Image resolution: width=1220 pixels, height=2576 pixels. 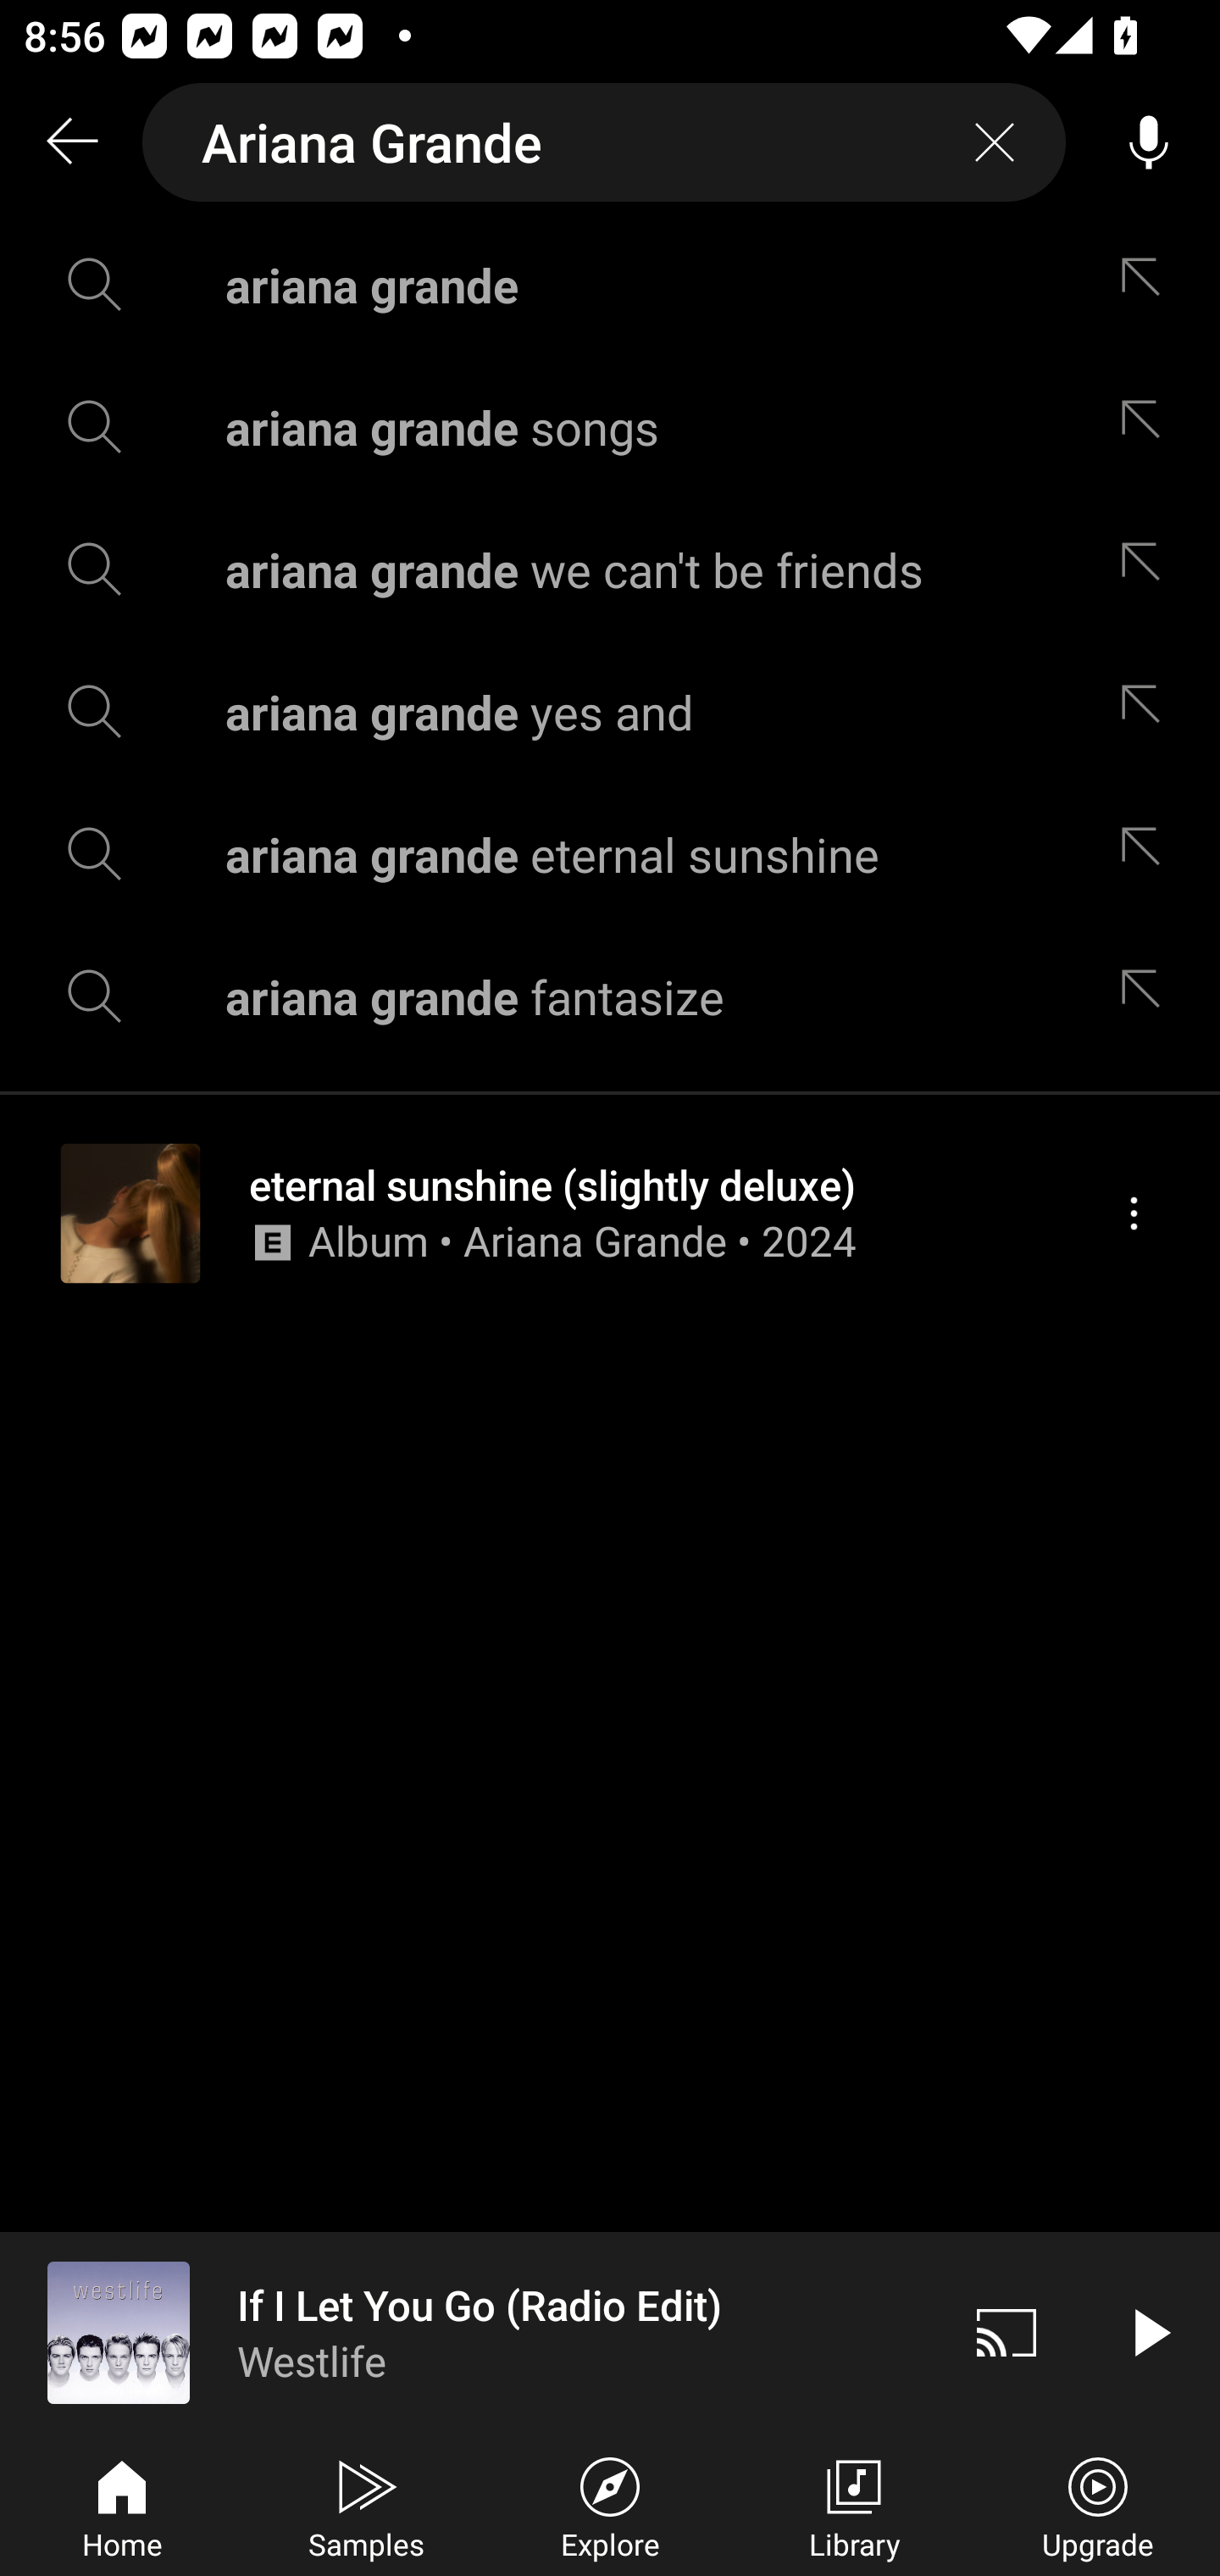 What do you see at coordinates (854, 2505) in the screenshot?
I see `Library` at bounding box center [854, 2505].